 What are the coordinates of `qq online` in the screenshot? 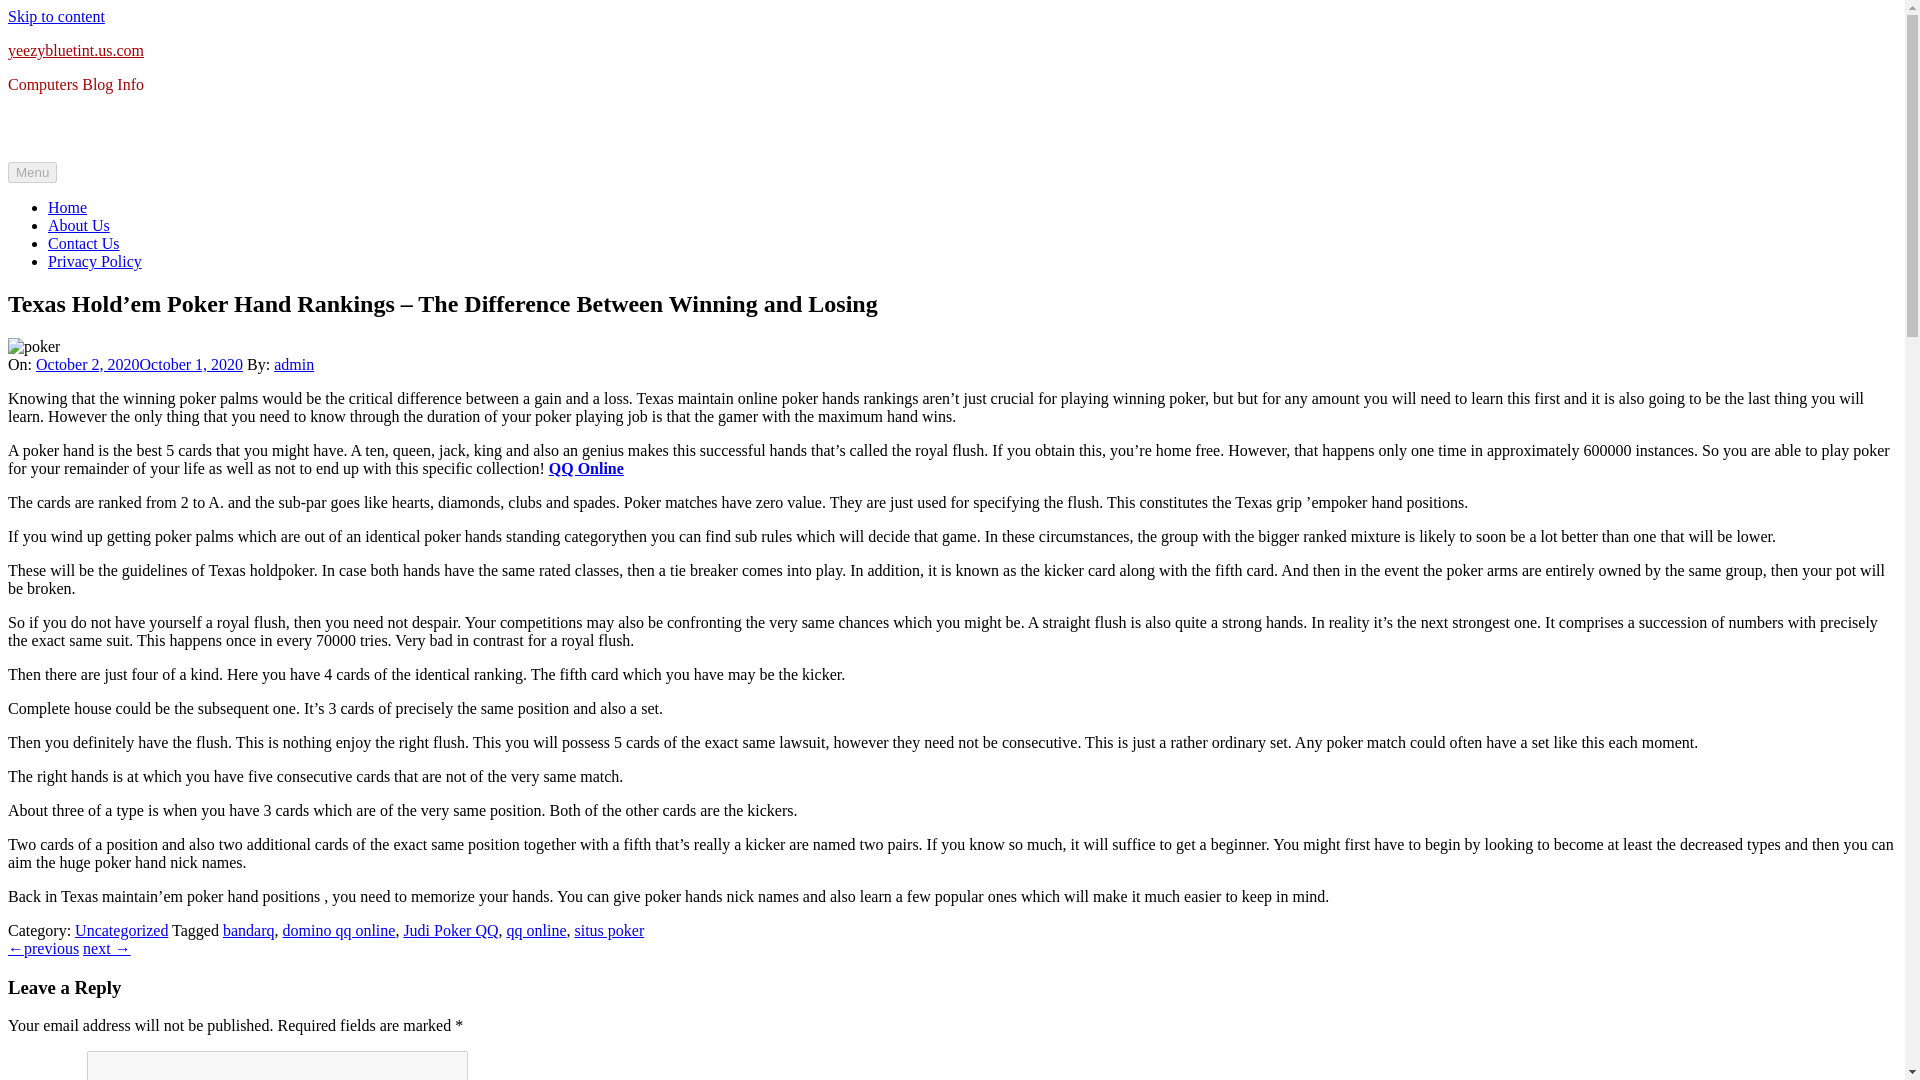 It's located at (536, 930).